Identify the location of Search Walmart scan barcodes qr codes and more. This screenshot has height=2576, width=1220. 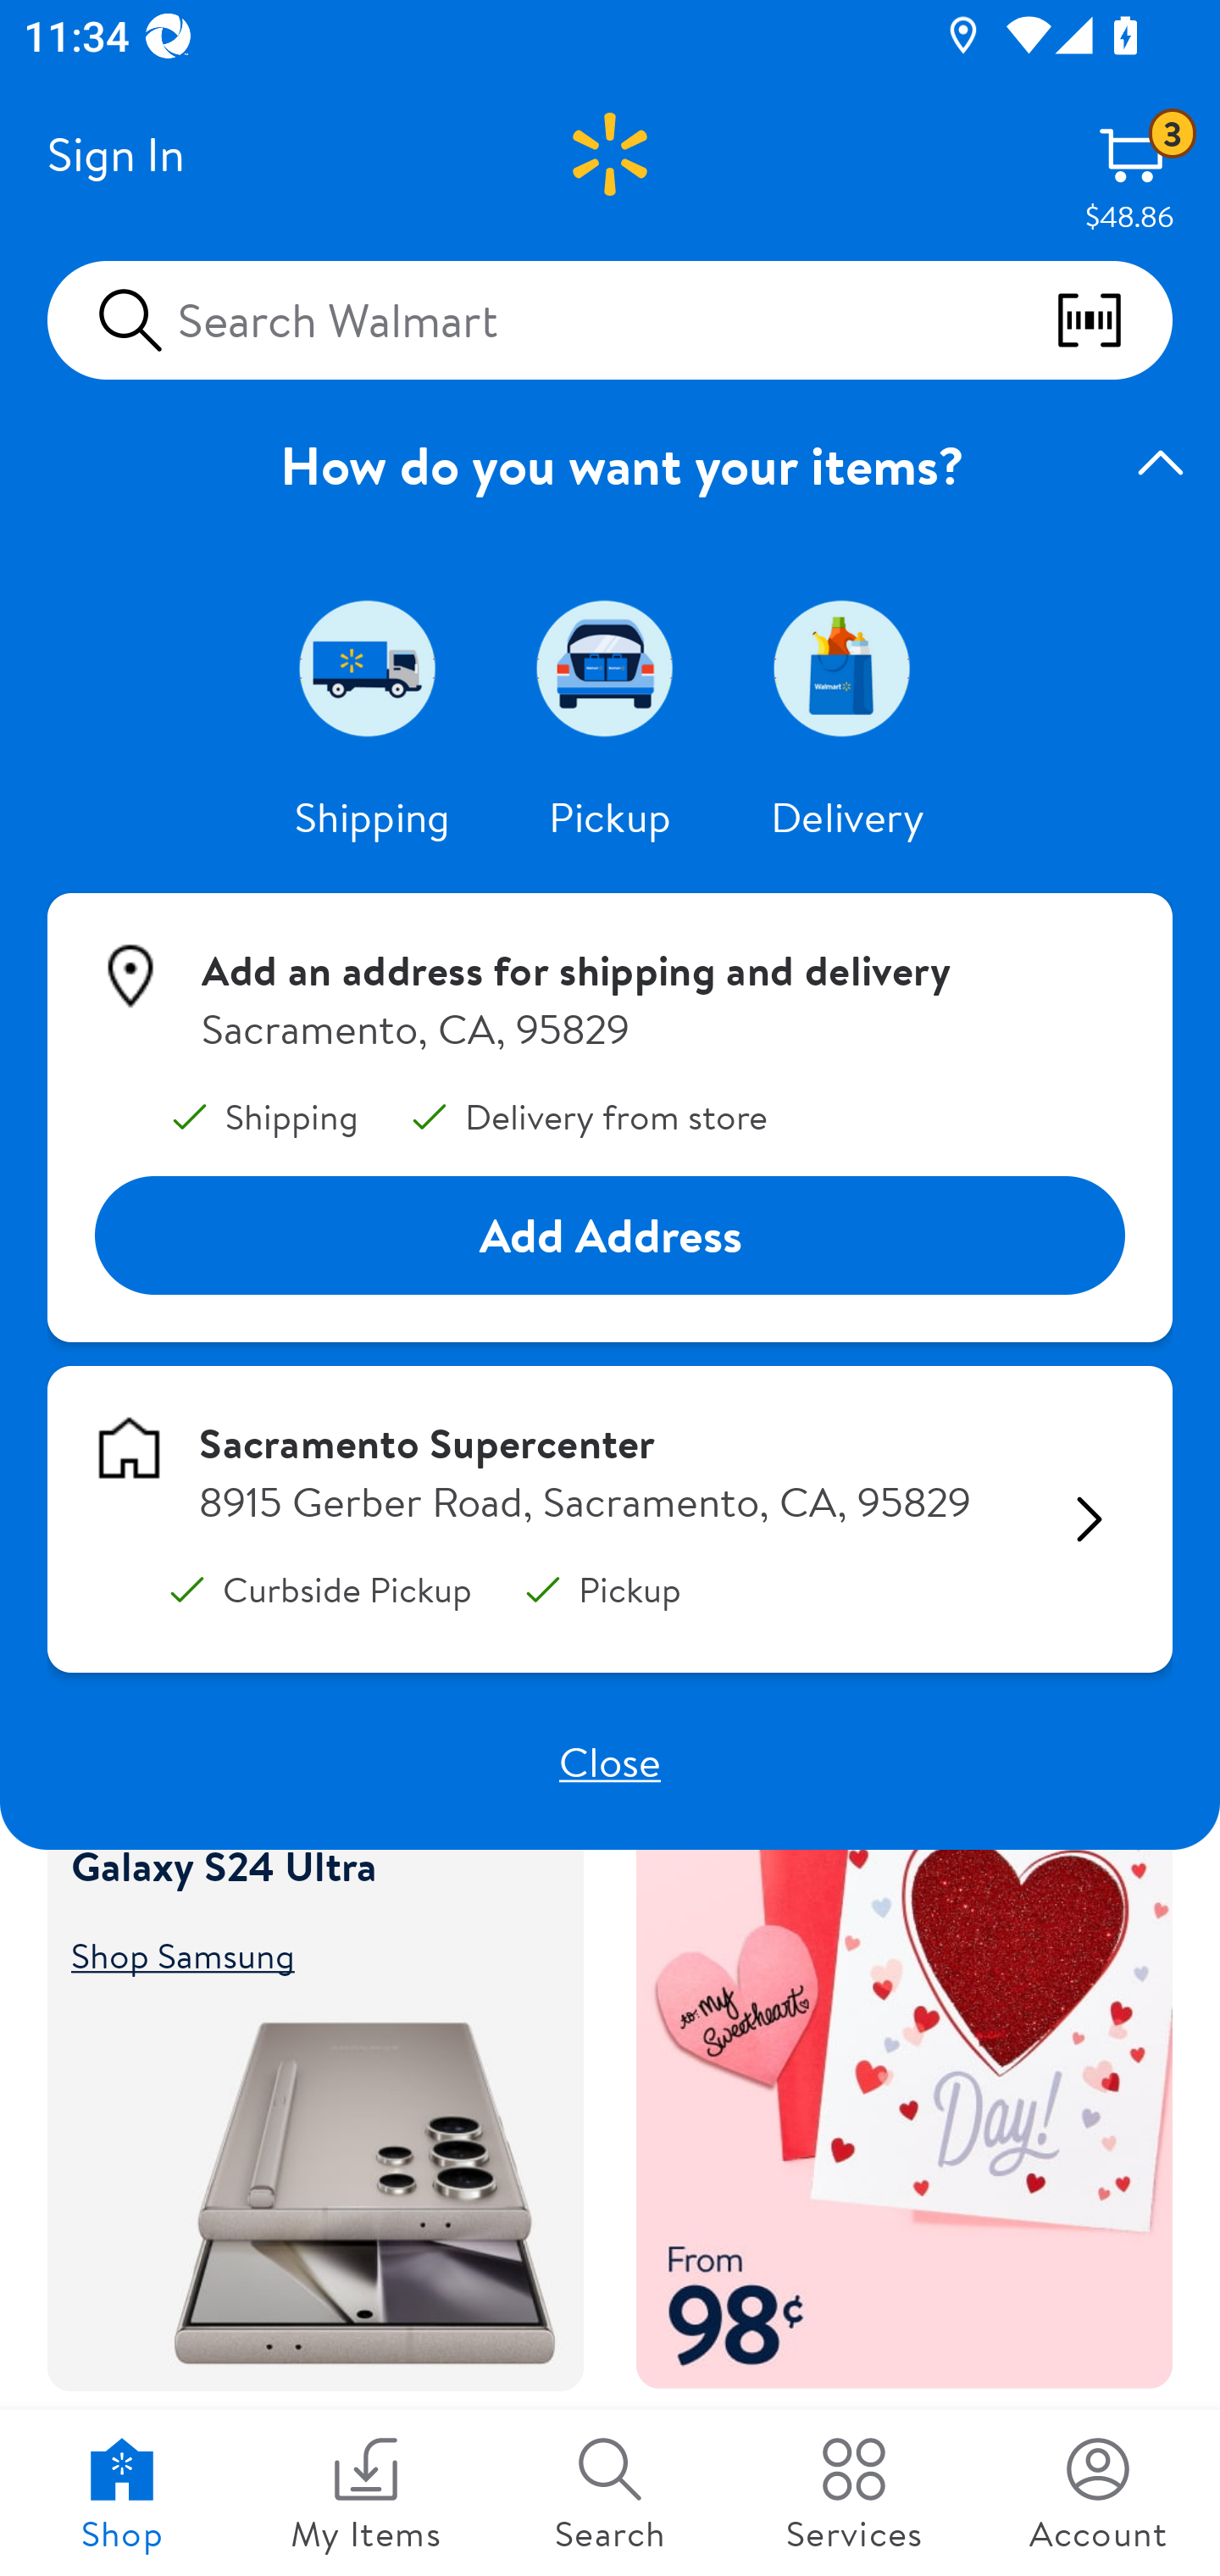
(610, 319).